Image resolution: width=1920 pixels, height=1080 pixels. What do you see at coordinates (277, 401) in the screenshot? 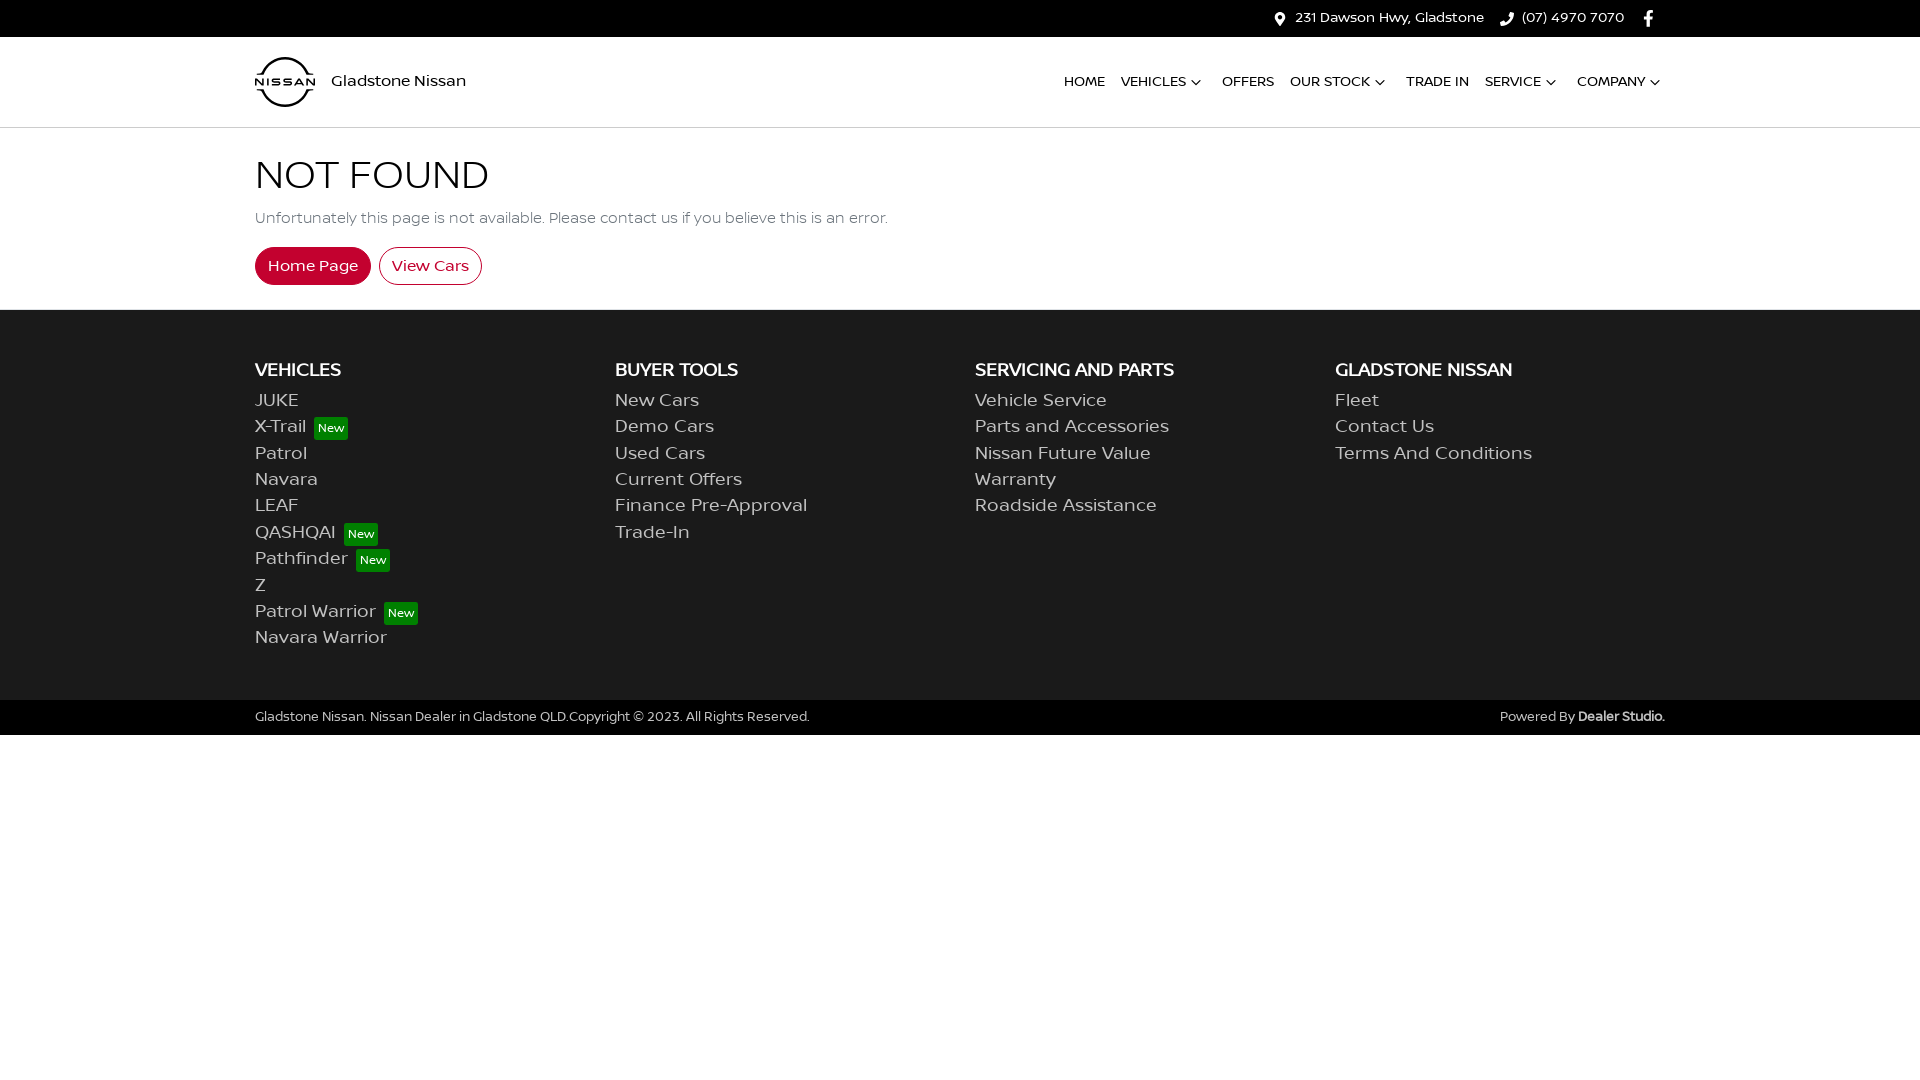
I see `JUKE` at bounding box center [277, 401].